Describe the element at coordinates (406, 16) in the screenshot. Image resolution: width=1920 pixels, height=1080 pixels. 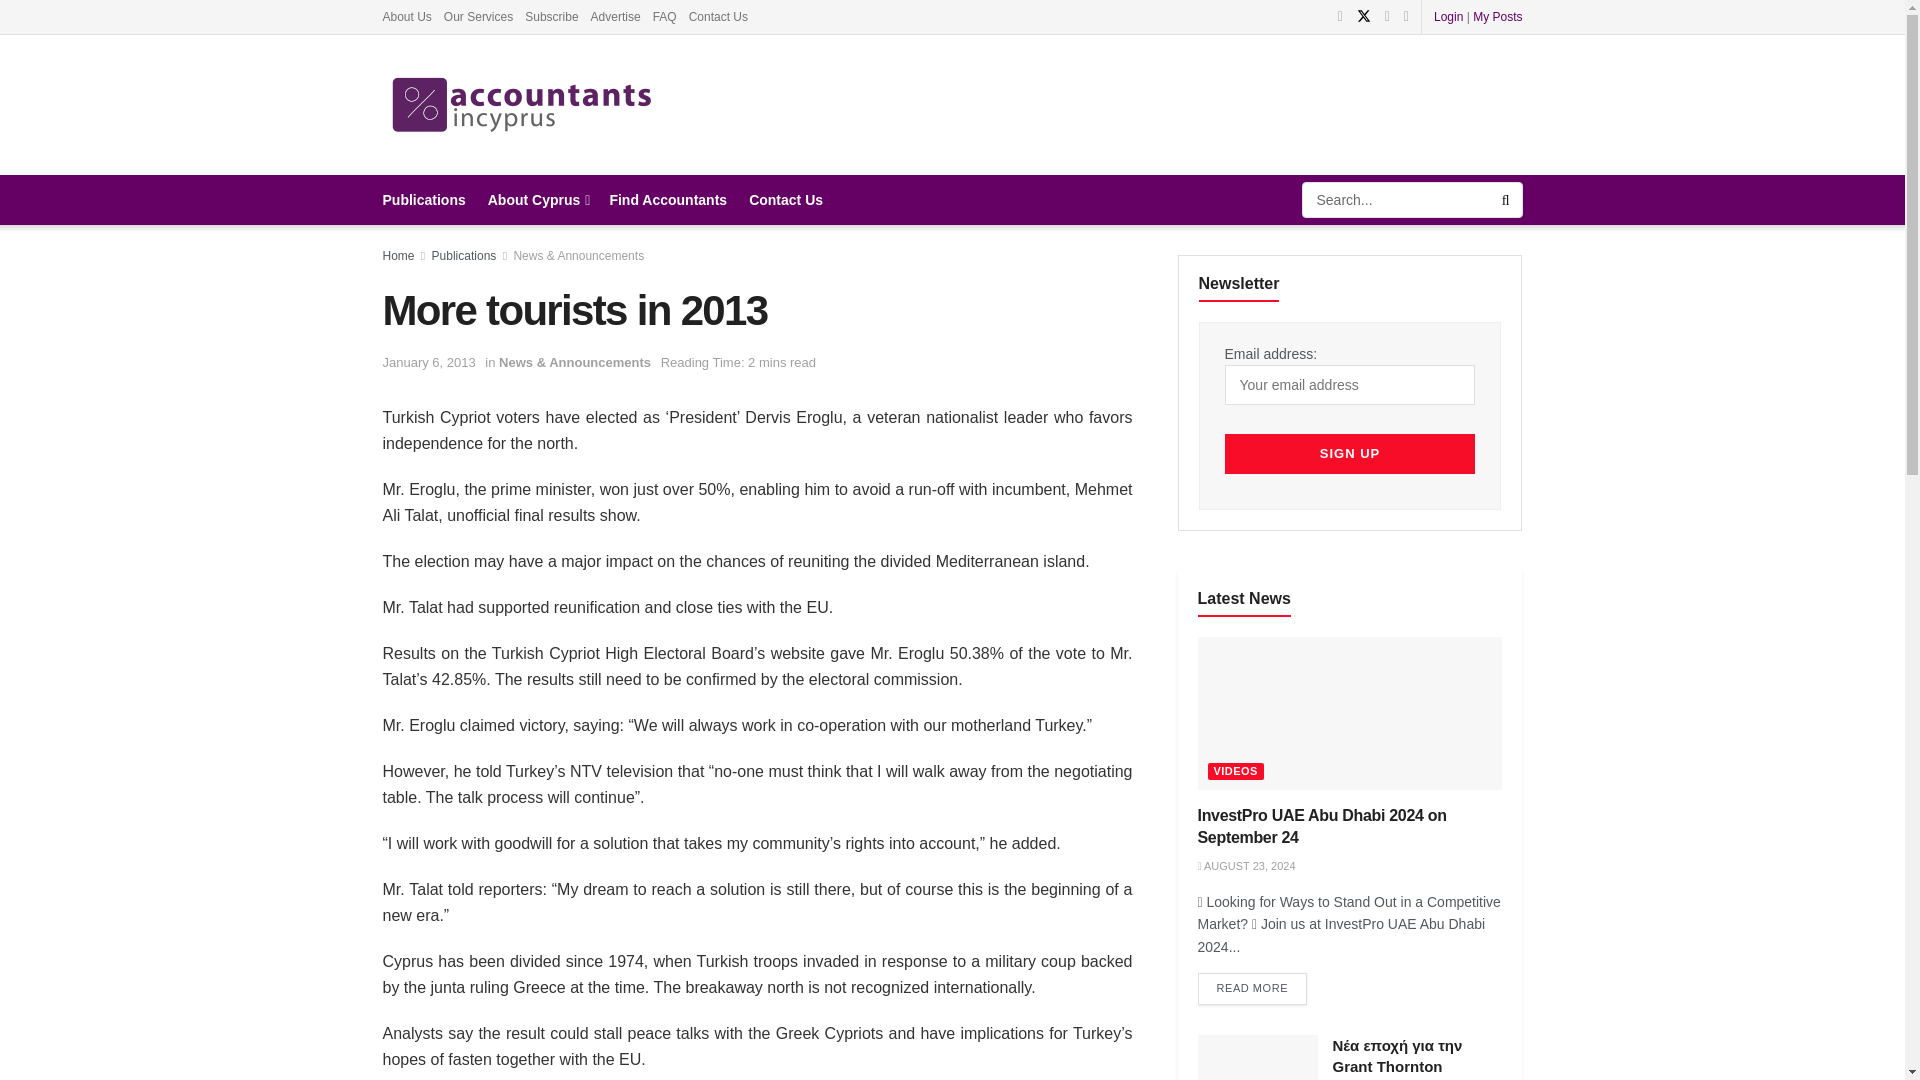
I see `About Us` at that location.